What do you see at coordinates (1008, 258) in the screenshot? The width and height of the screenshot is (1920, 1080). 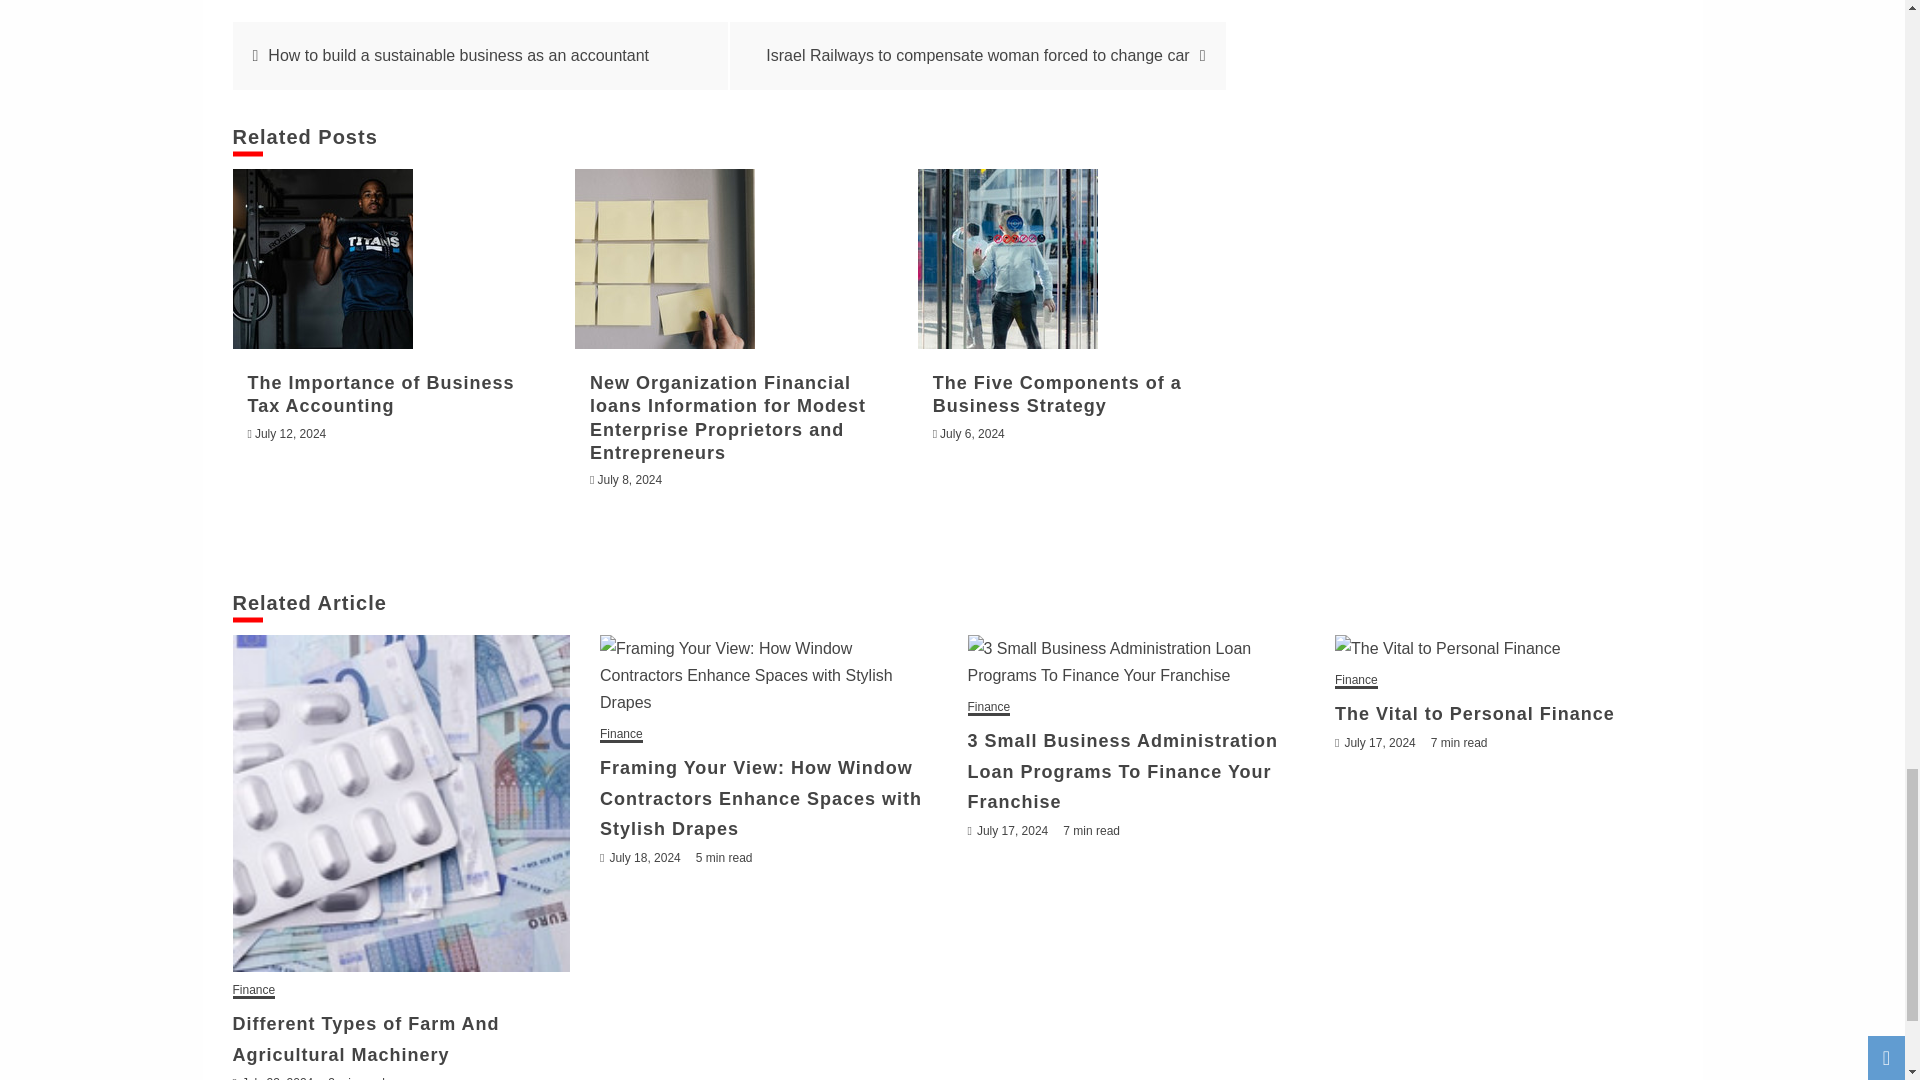 I see `The Five Components of a Business Strategy` at bounding box center [1008, 258].